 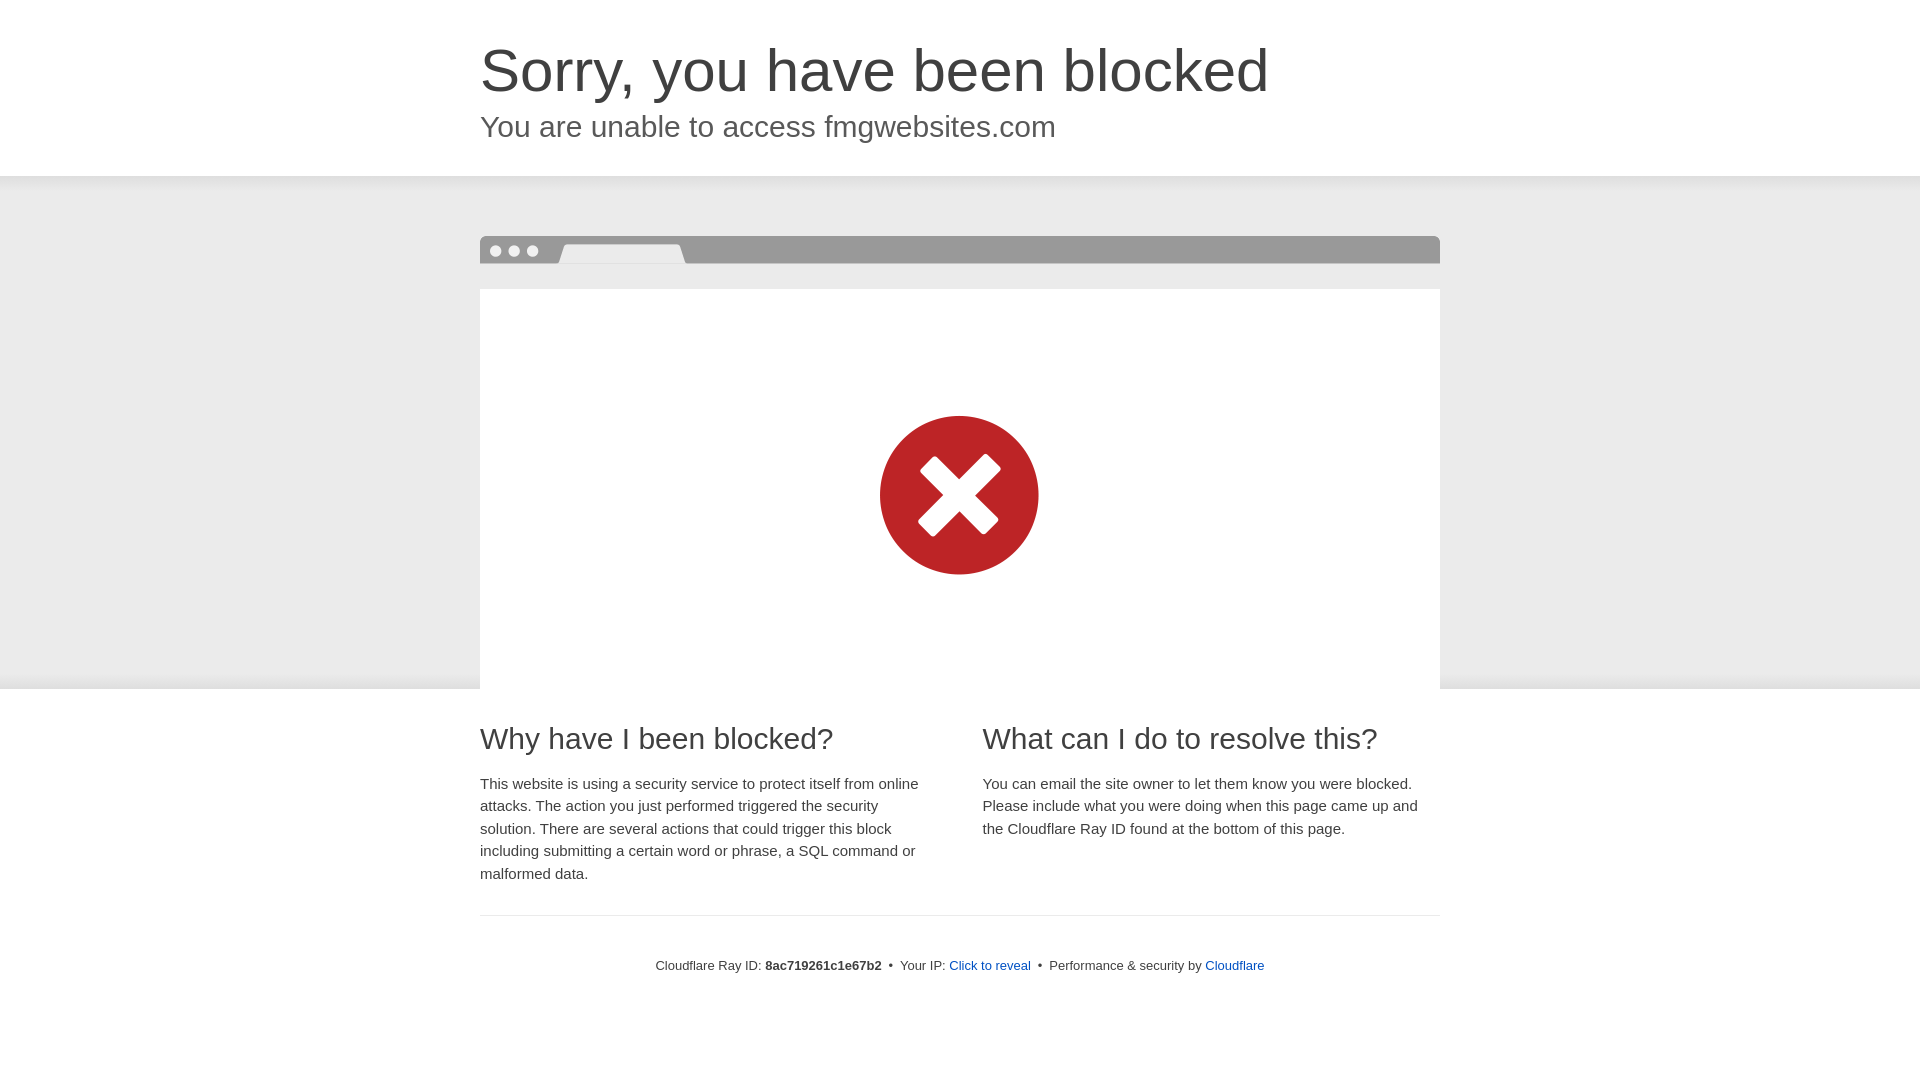 What do you see at coordinates (990, 966) in the screenshot?
I see `Click to reveal` at bounding box center [990, 966].